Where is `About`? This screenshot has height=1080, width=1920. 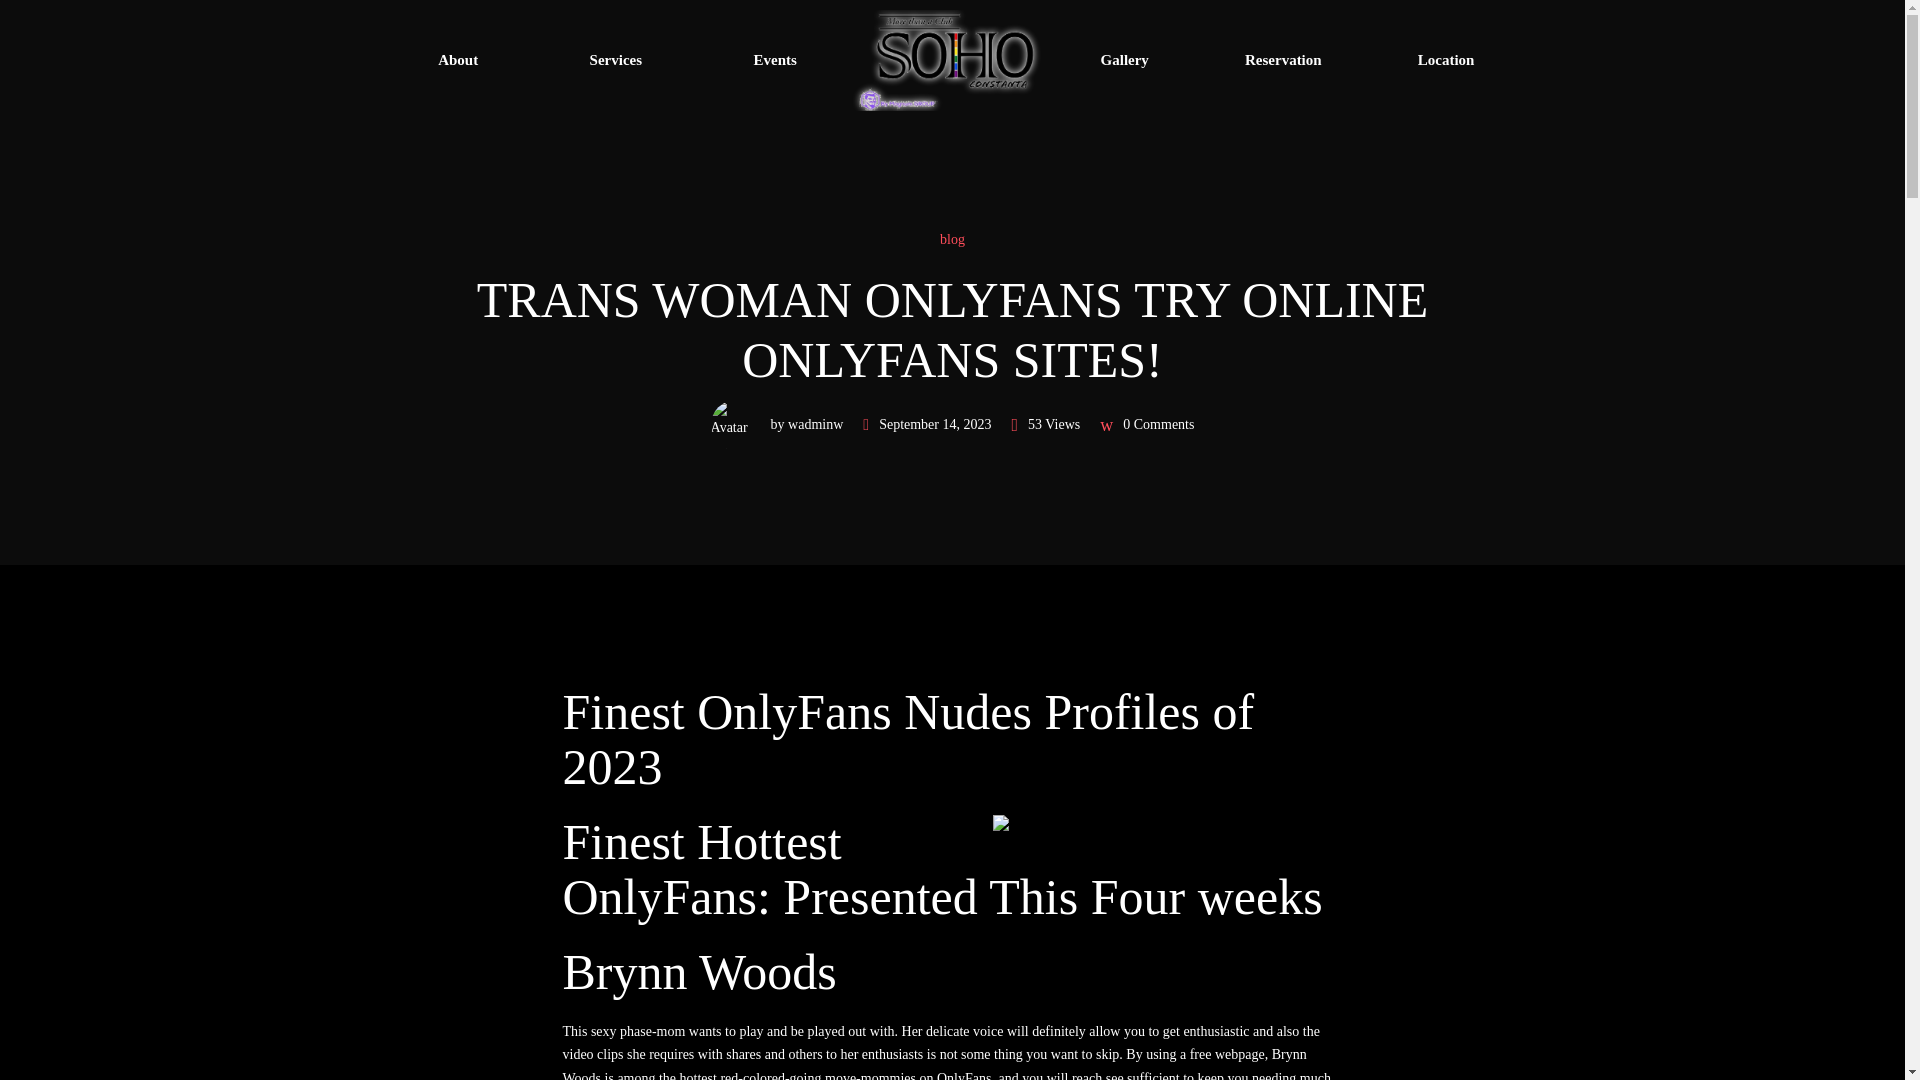
About is located at coordinates (458, 60).